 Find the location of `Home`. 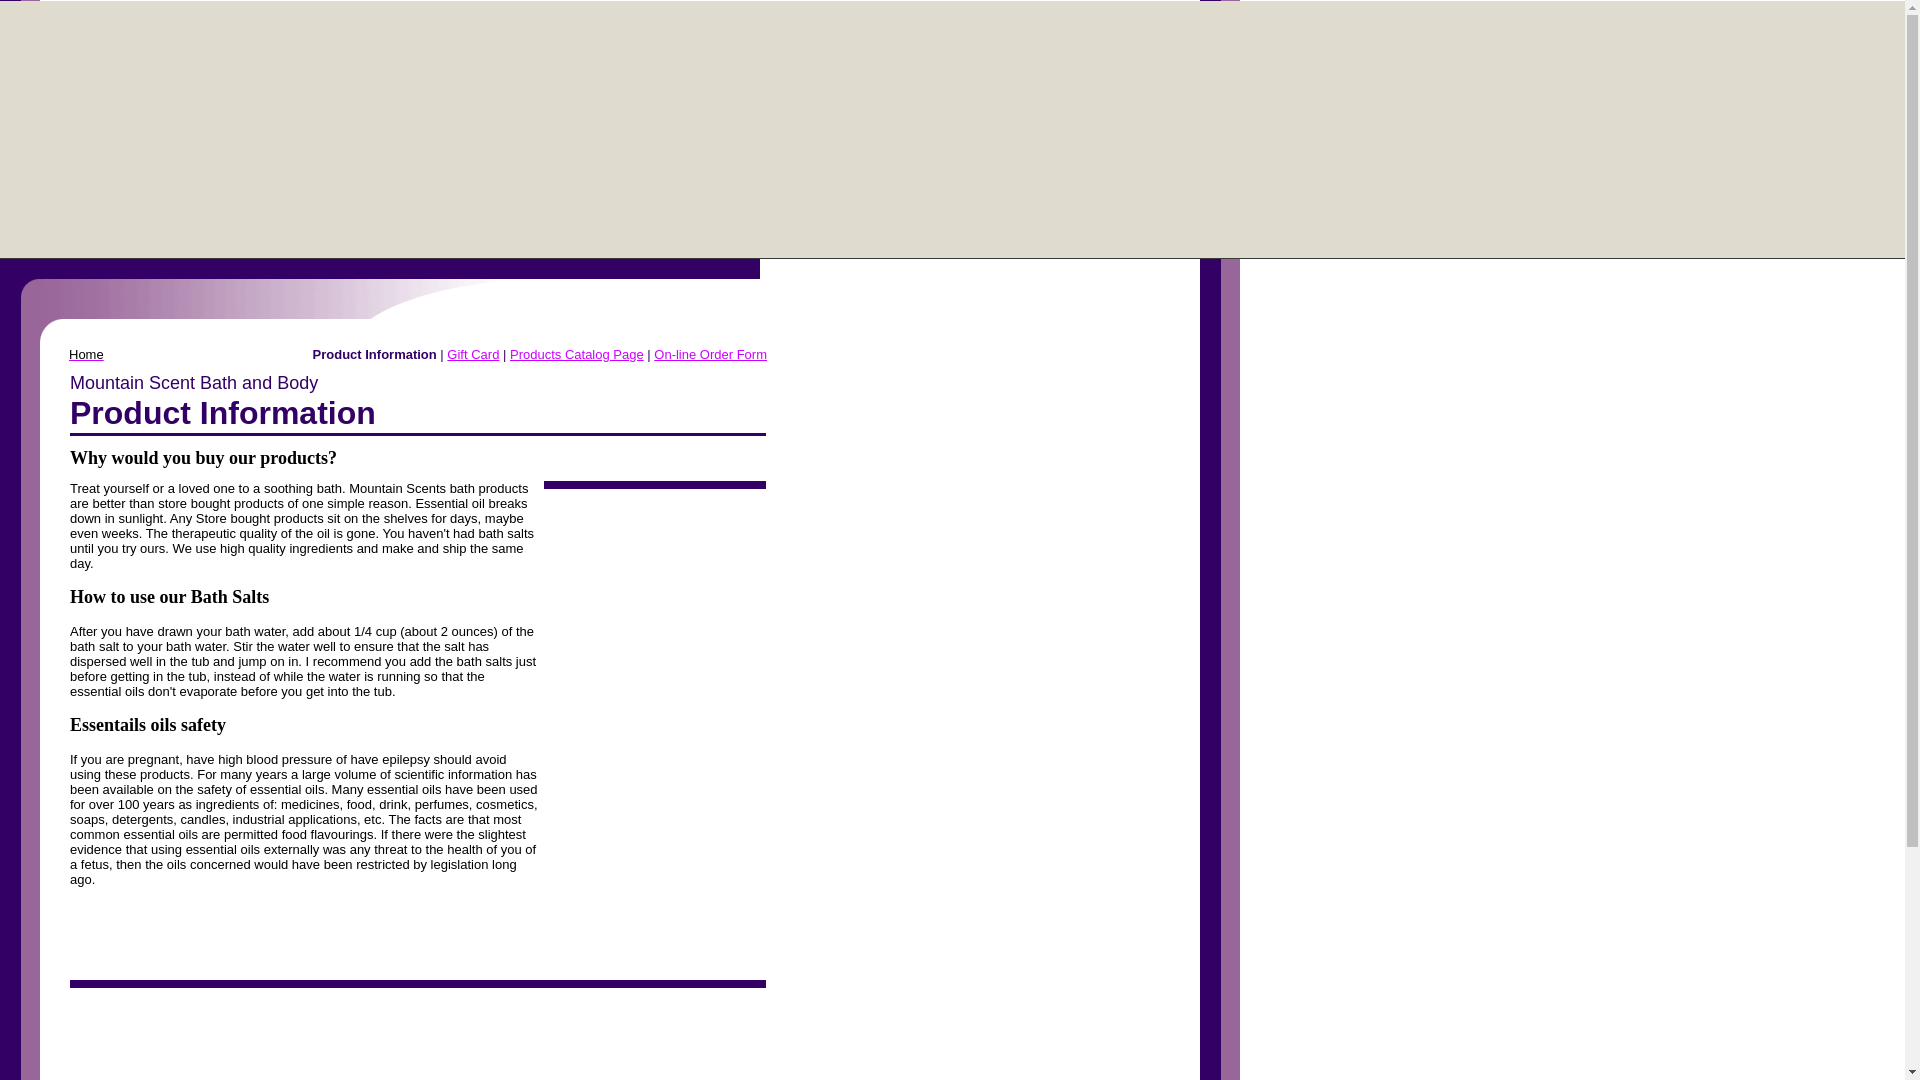

Home is located at coordinates (86, 352).